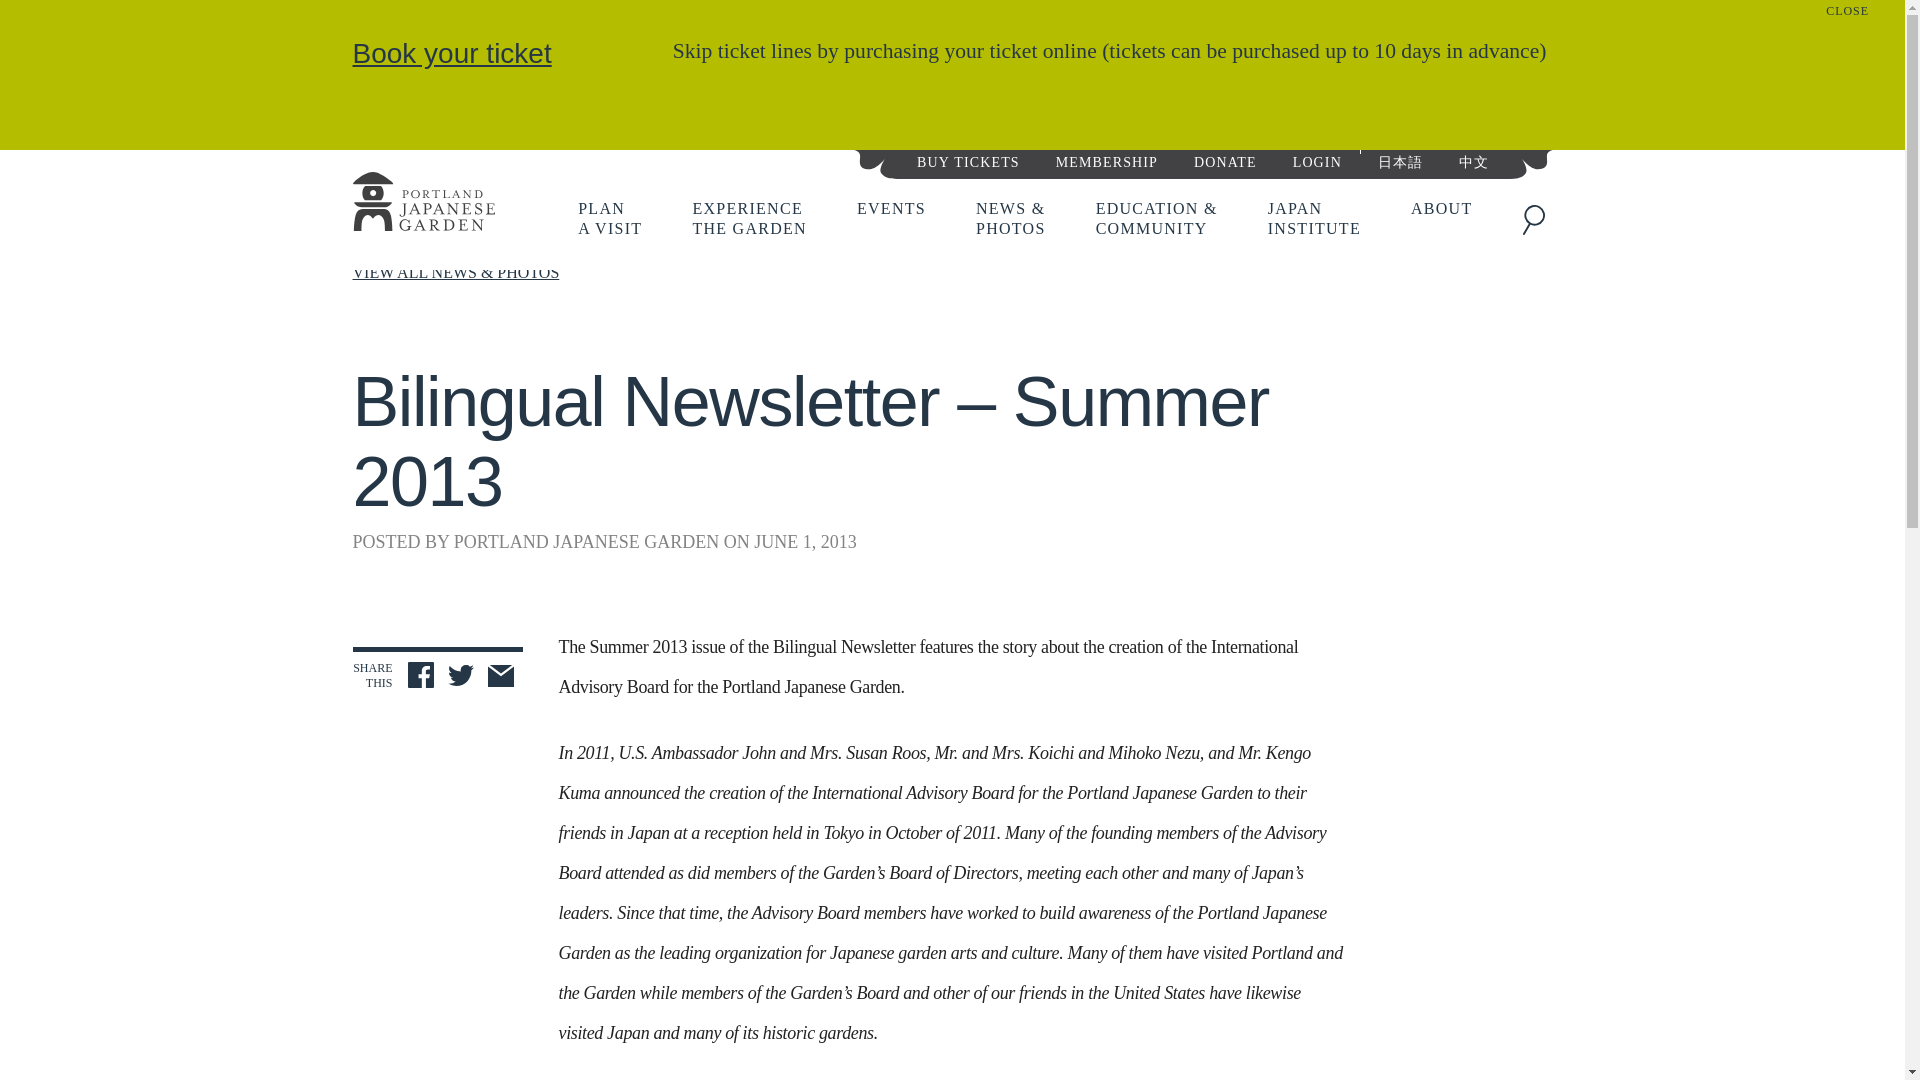  Describe the element at coordinates (748, 218) in the screenshot. I see `BUY TICKETS` at that location.